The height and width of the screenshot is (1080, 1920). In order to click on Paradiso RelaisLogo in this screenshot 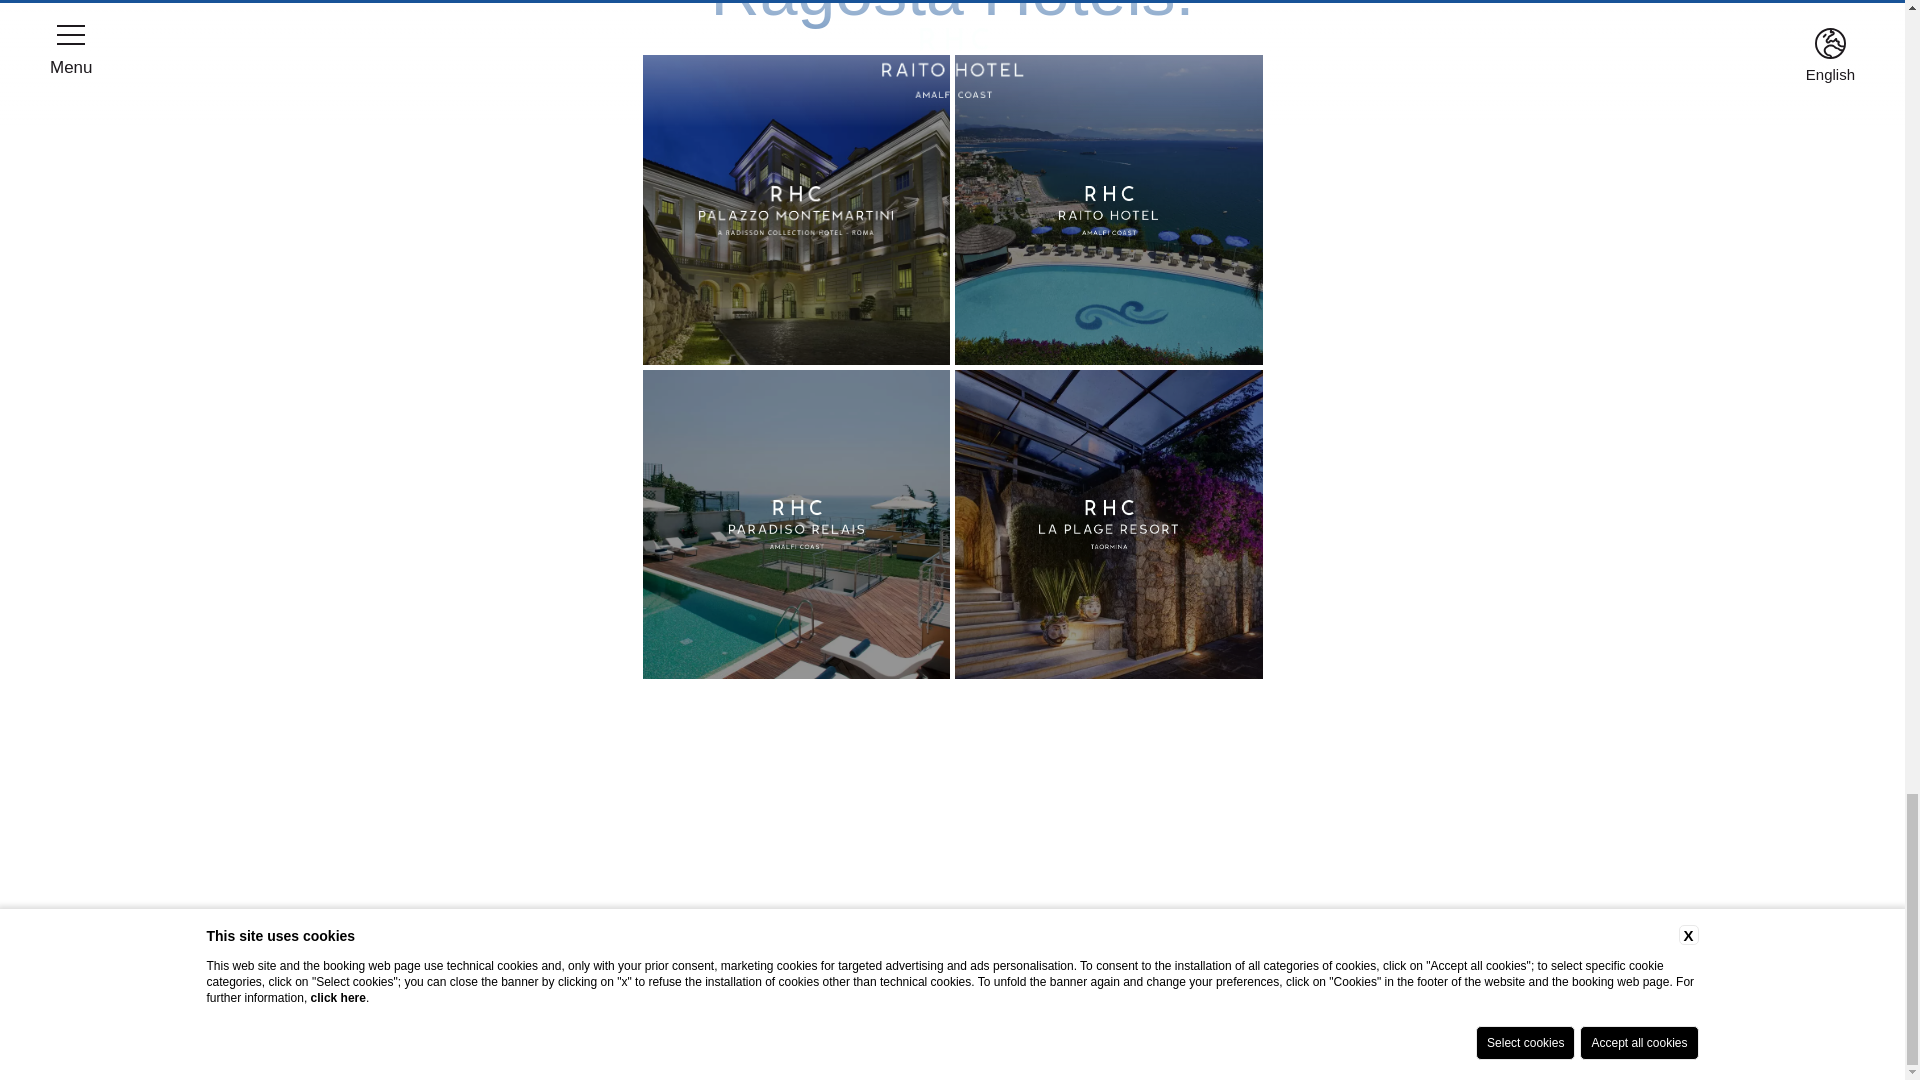, I will do `click(796, 525)`.